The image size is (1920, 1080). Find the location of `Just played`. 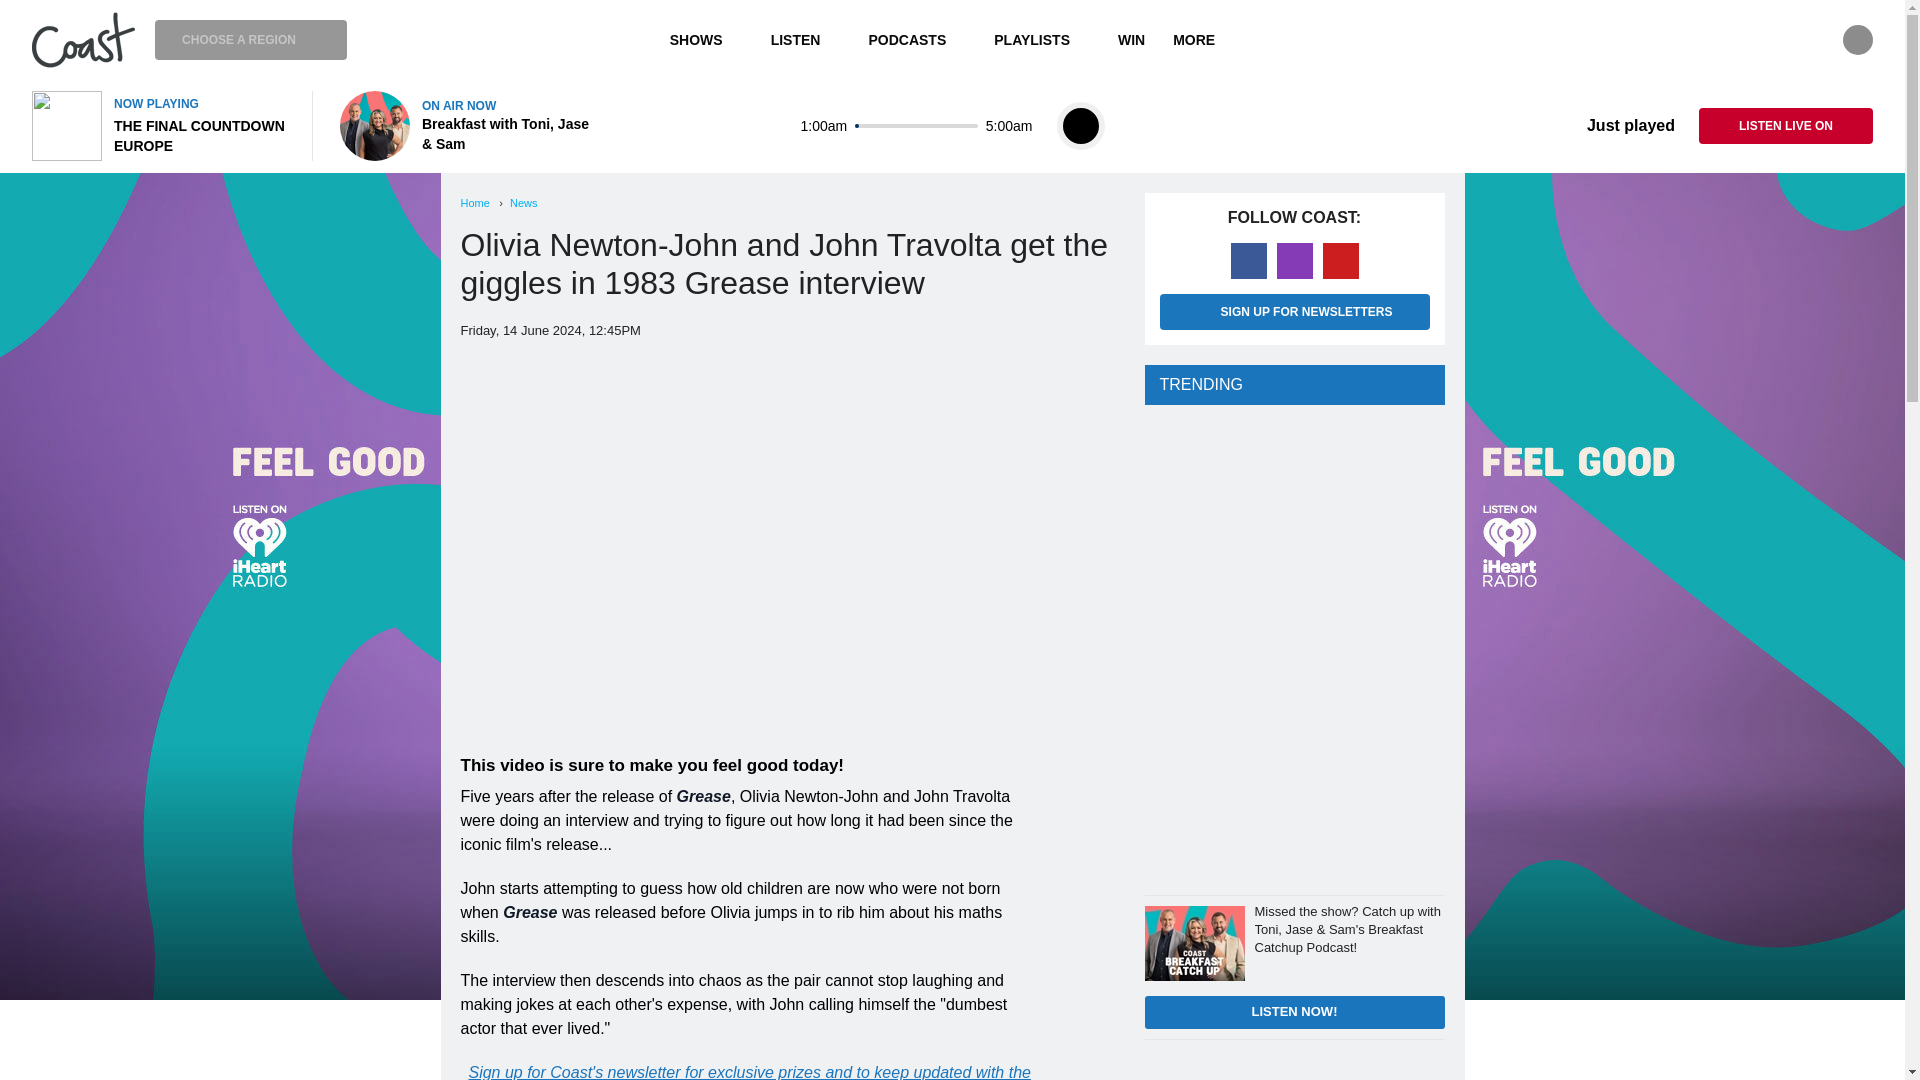

Just played is located at coordinates (1616, 126).